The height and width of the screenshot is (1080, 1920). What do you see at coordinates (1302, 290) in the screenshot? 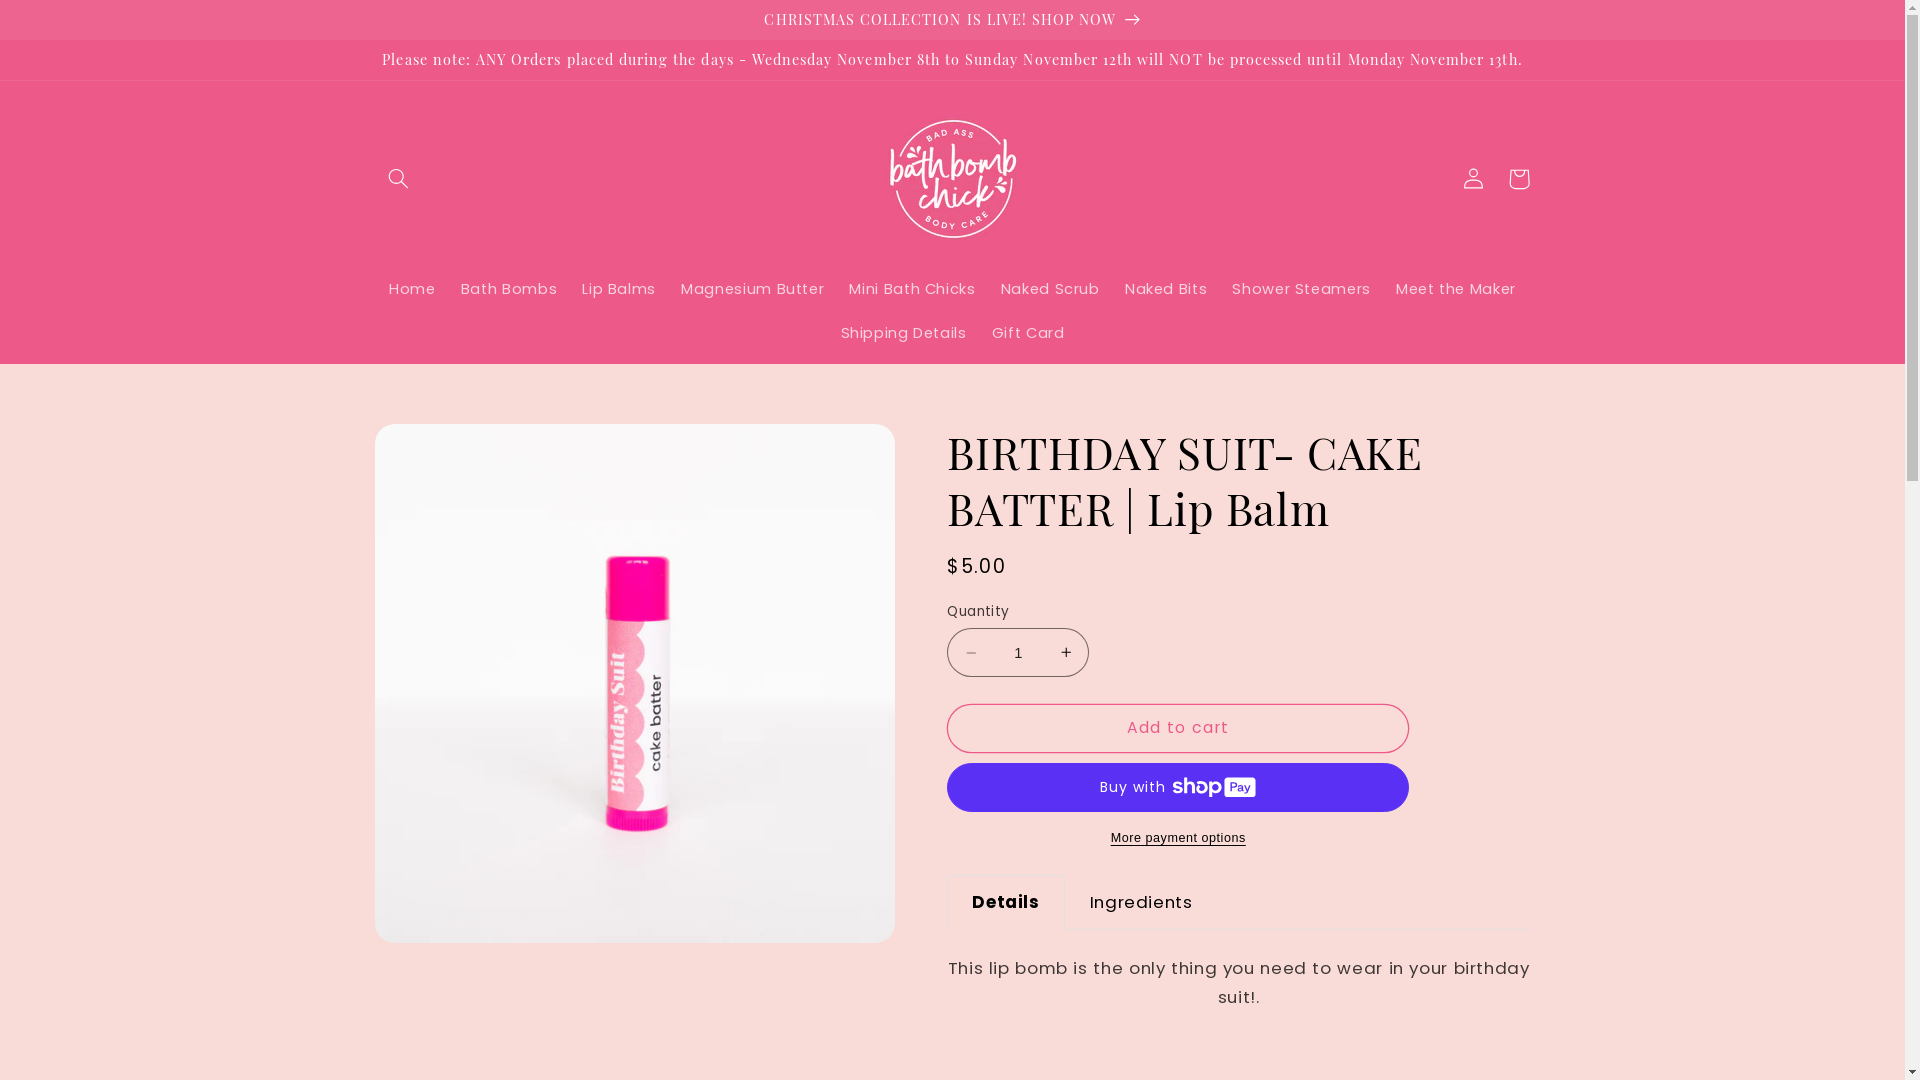
I see `Shower Steamers` at bounding box center [1302, 290].